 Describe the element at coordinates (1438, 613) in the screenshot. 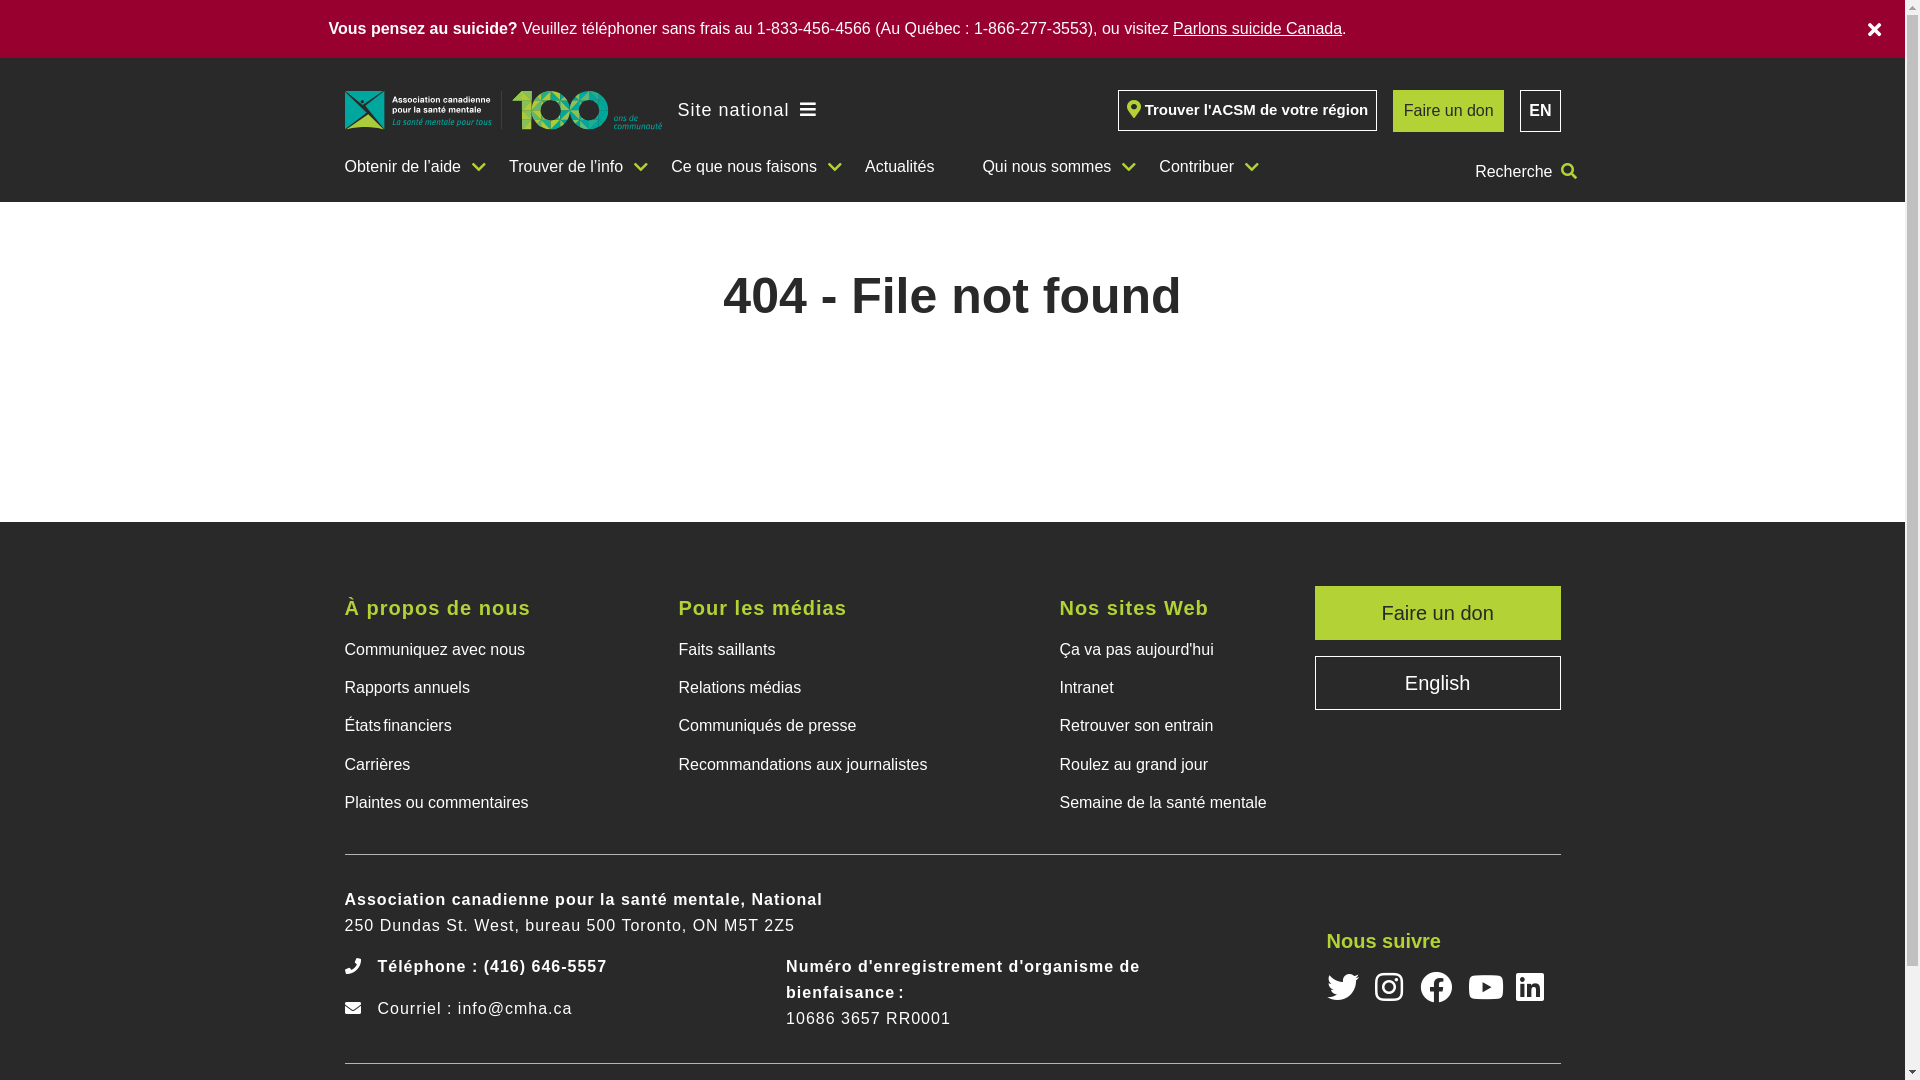

I see `Faire un don` at that location.